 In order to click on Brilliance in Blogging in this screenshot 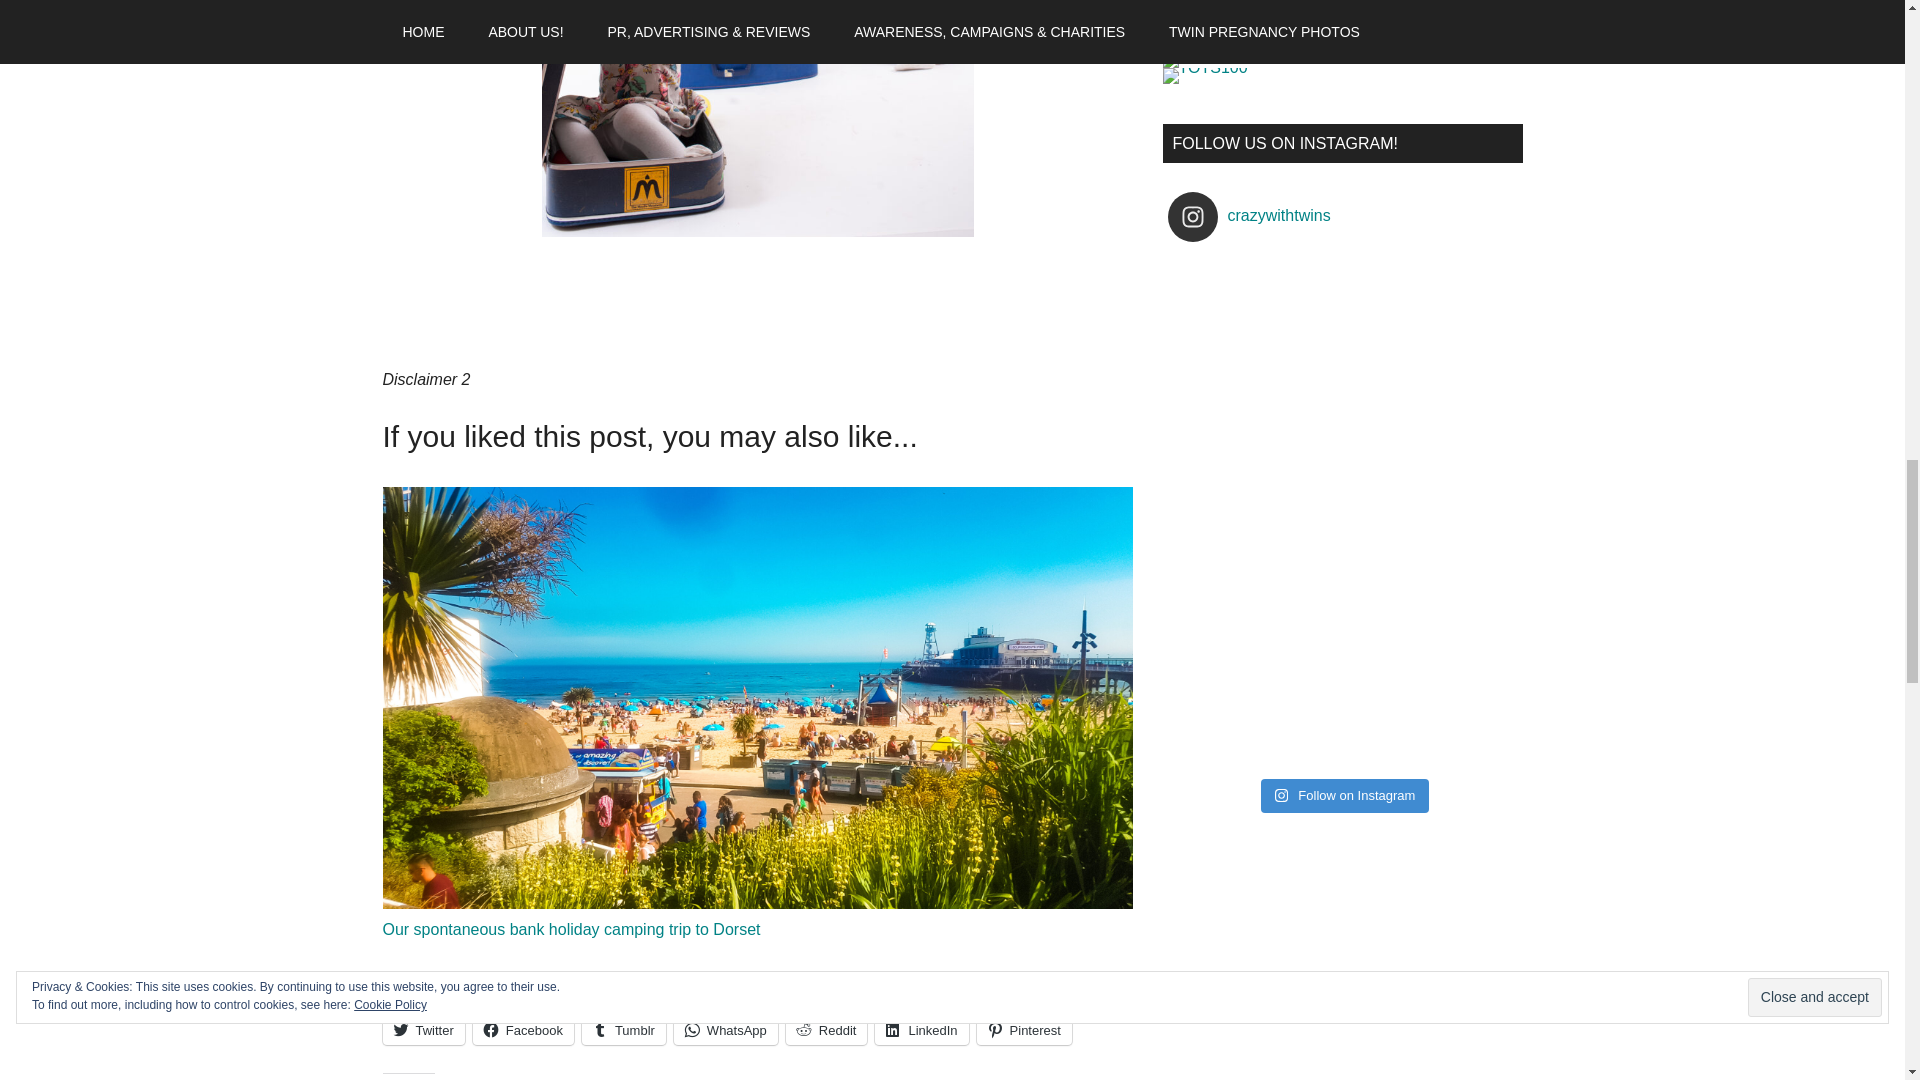, I will do `click(1298, 12)`.